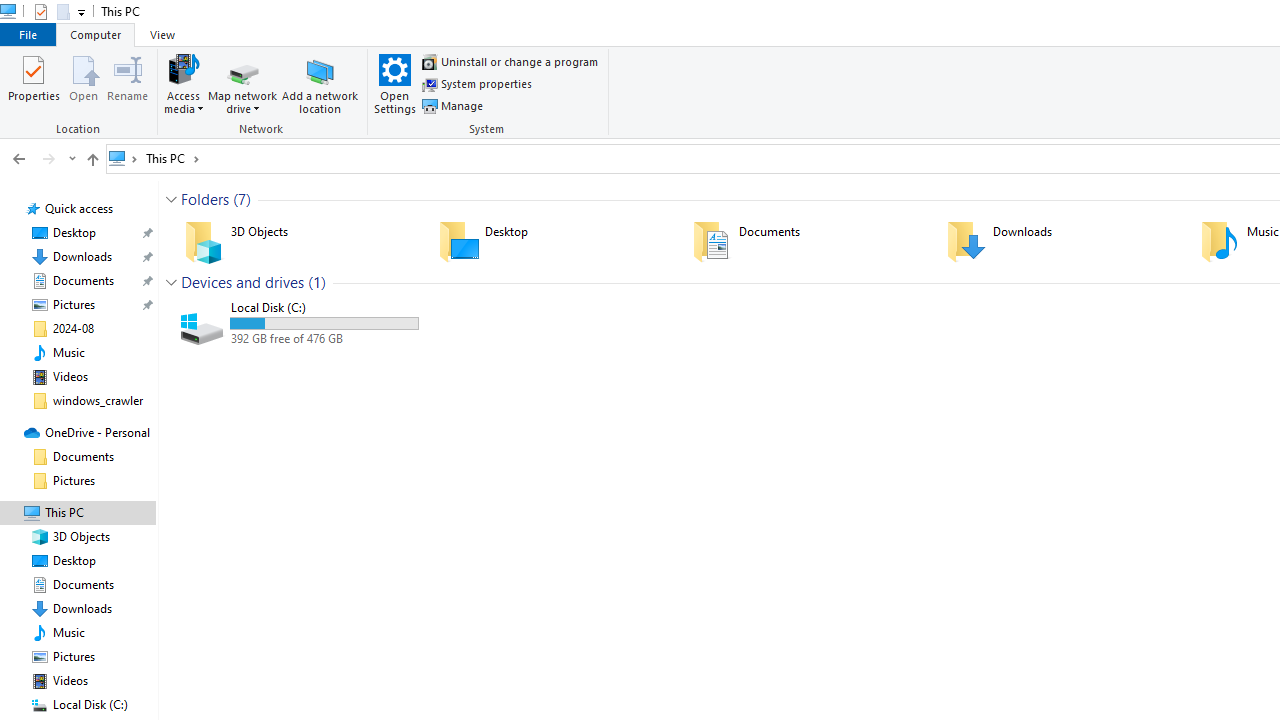 The width and height of the screenshot is (1280, 720). I want to click on Videos, so click(70, 376).